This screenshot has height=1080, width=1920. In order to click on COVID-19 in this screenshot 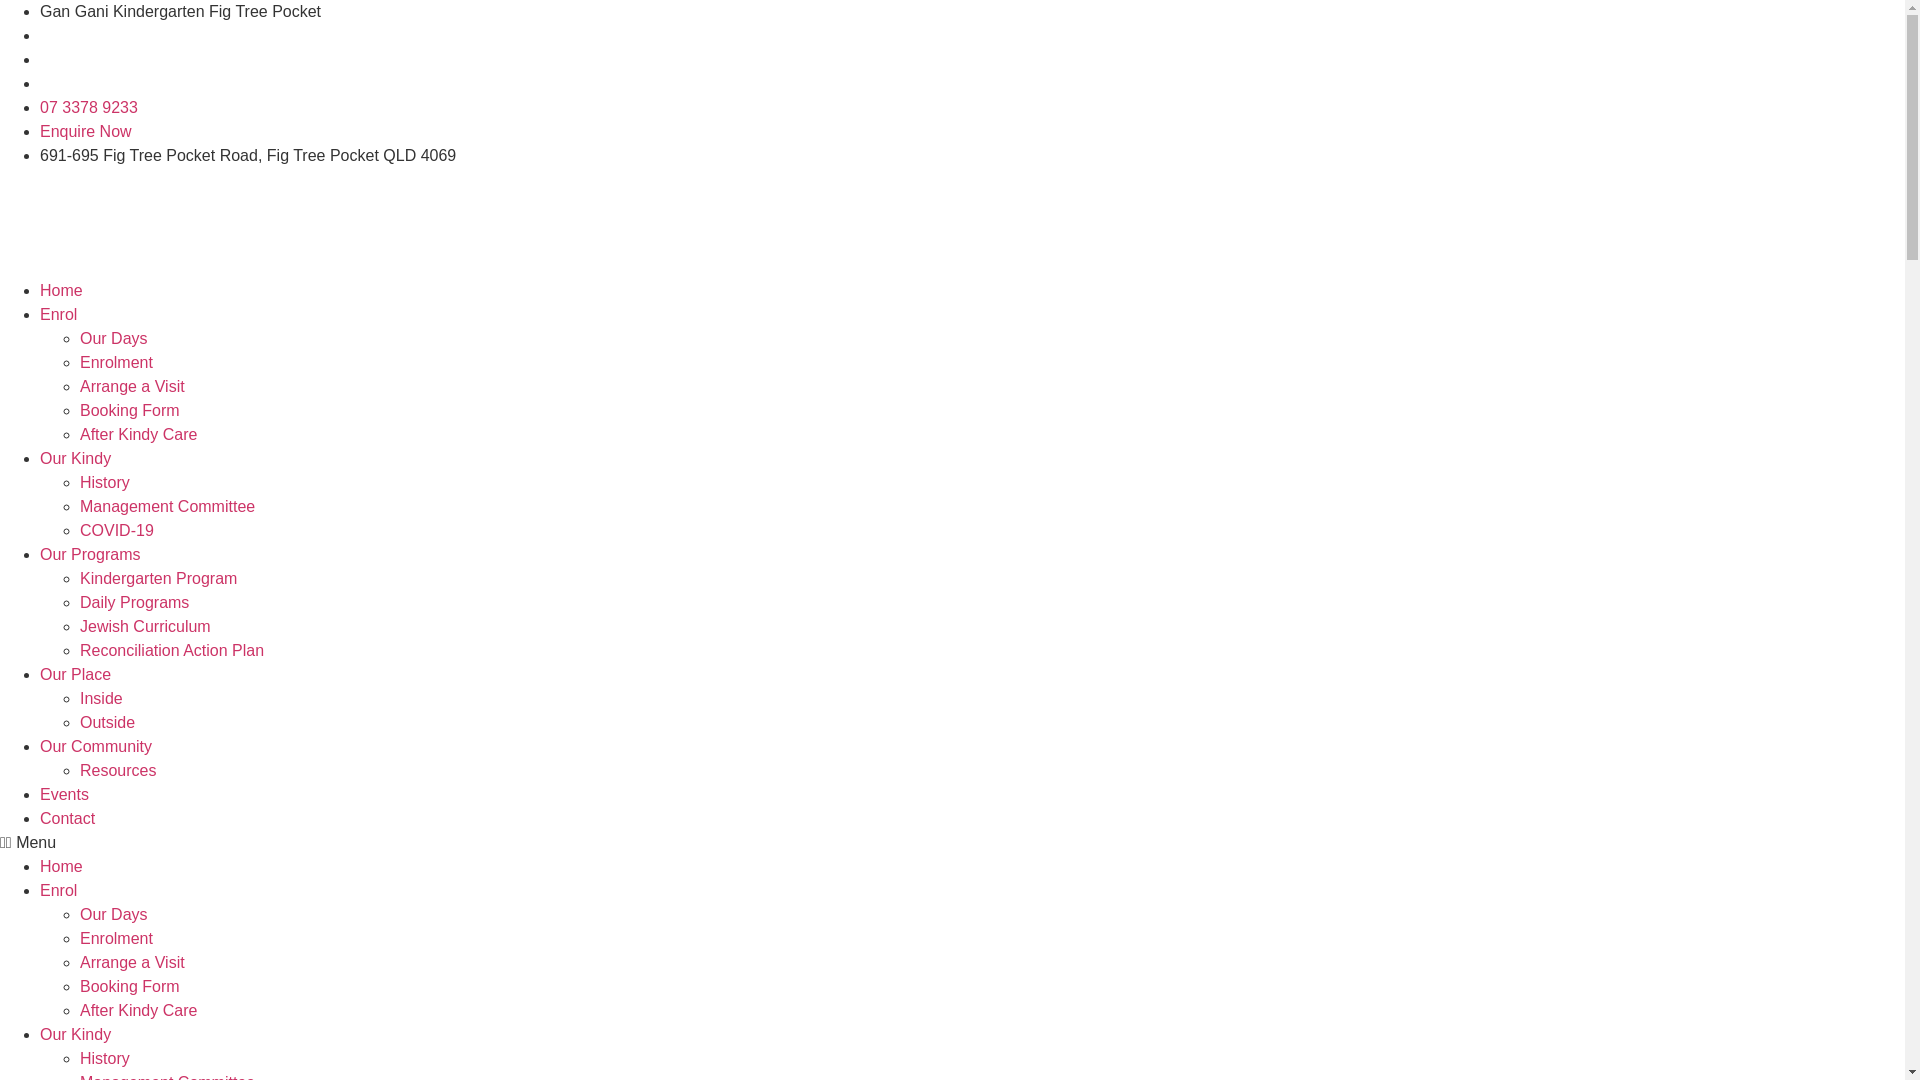, I will do `click(117, 530)`.